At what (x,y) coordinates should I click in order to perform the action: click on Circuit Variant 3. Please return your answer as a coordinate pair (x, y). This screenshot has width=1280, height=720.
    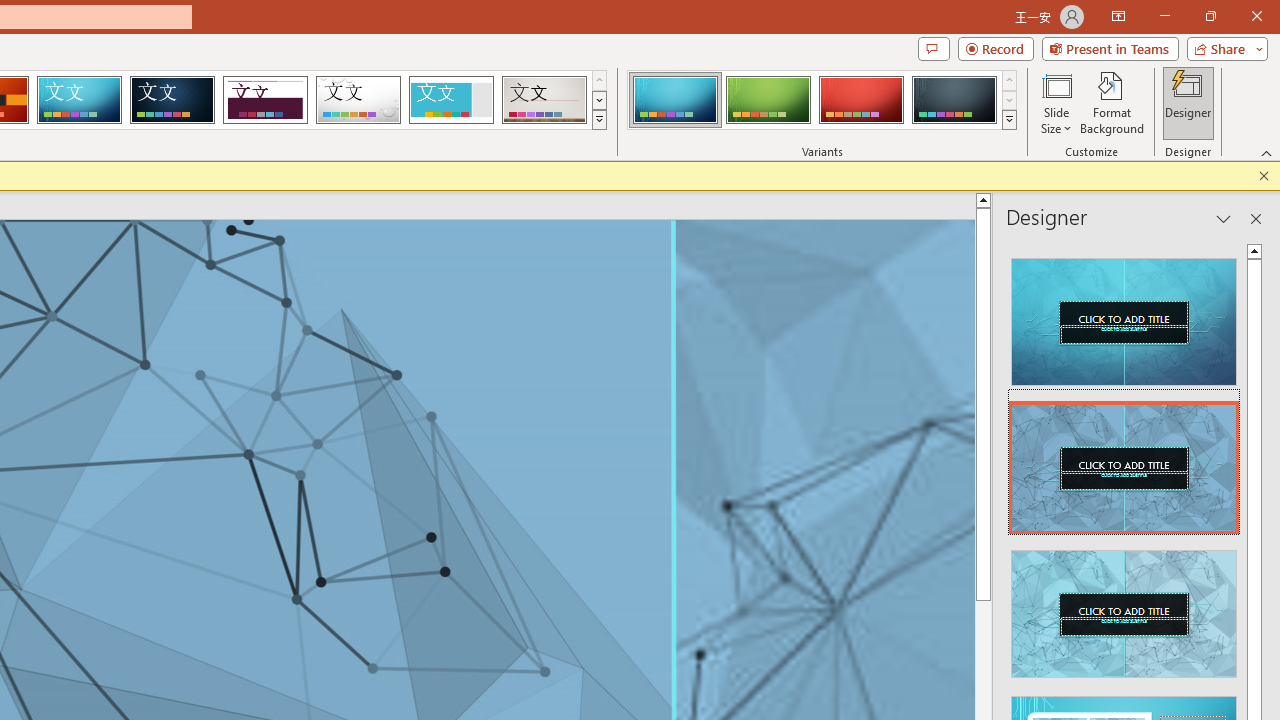
    Looking at the image, I should click on (861, 100).